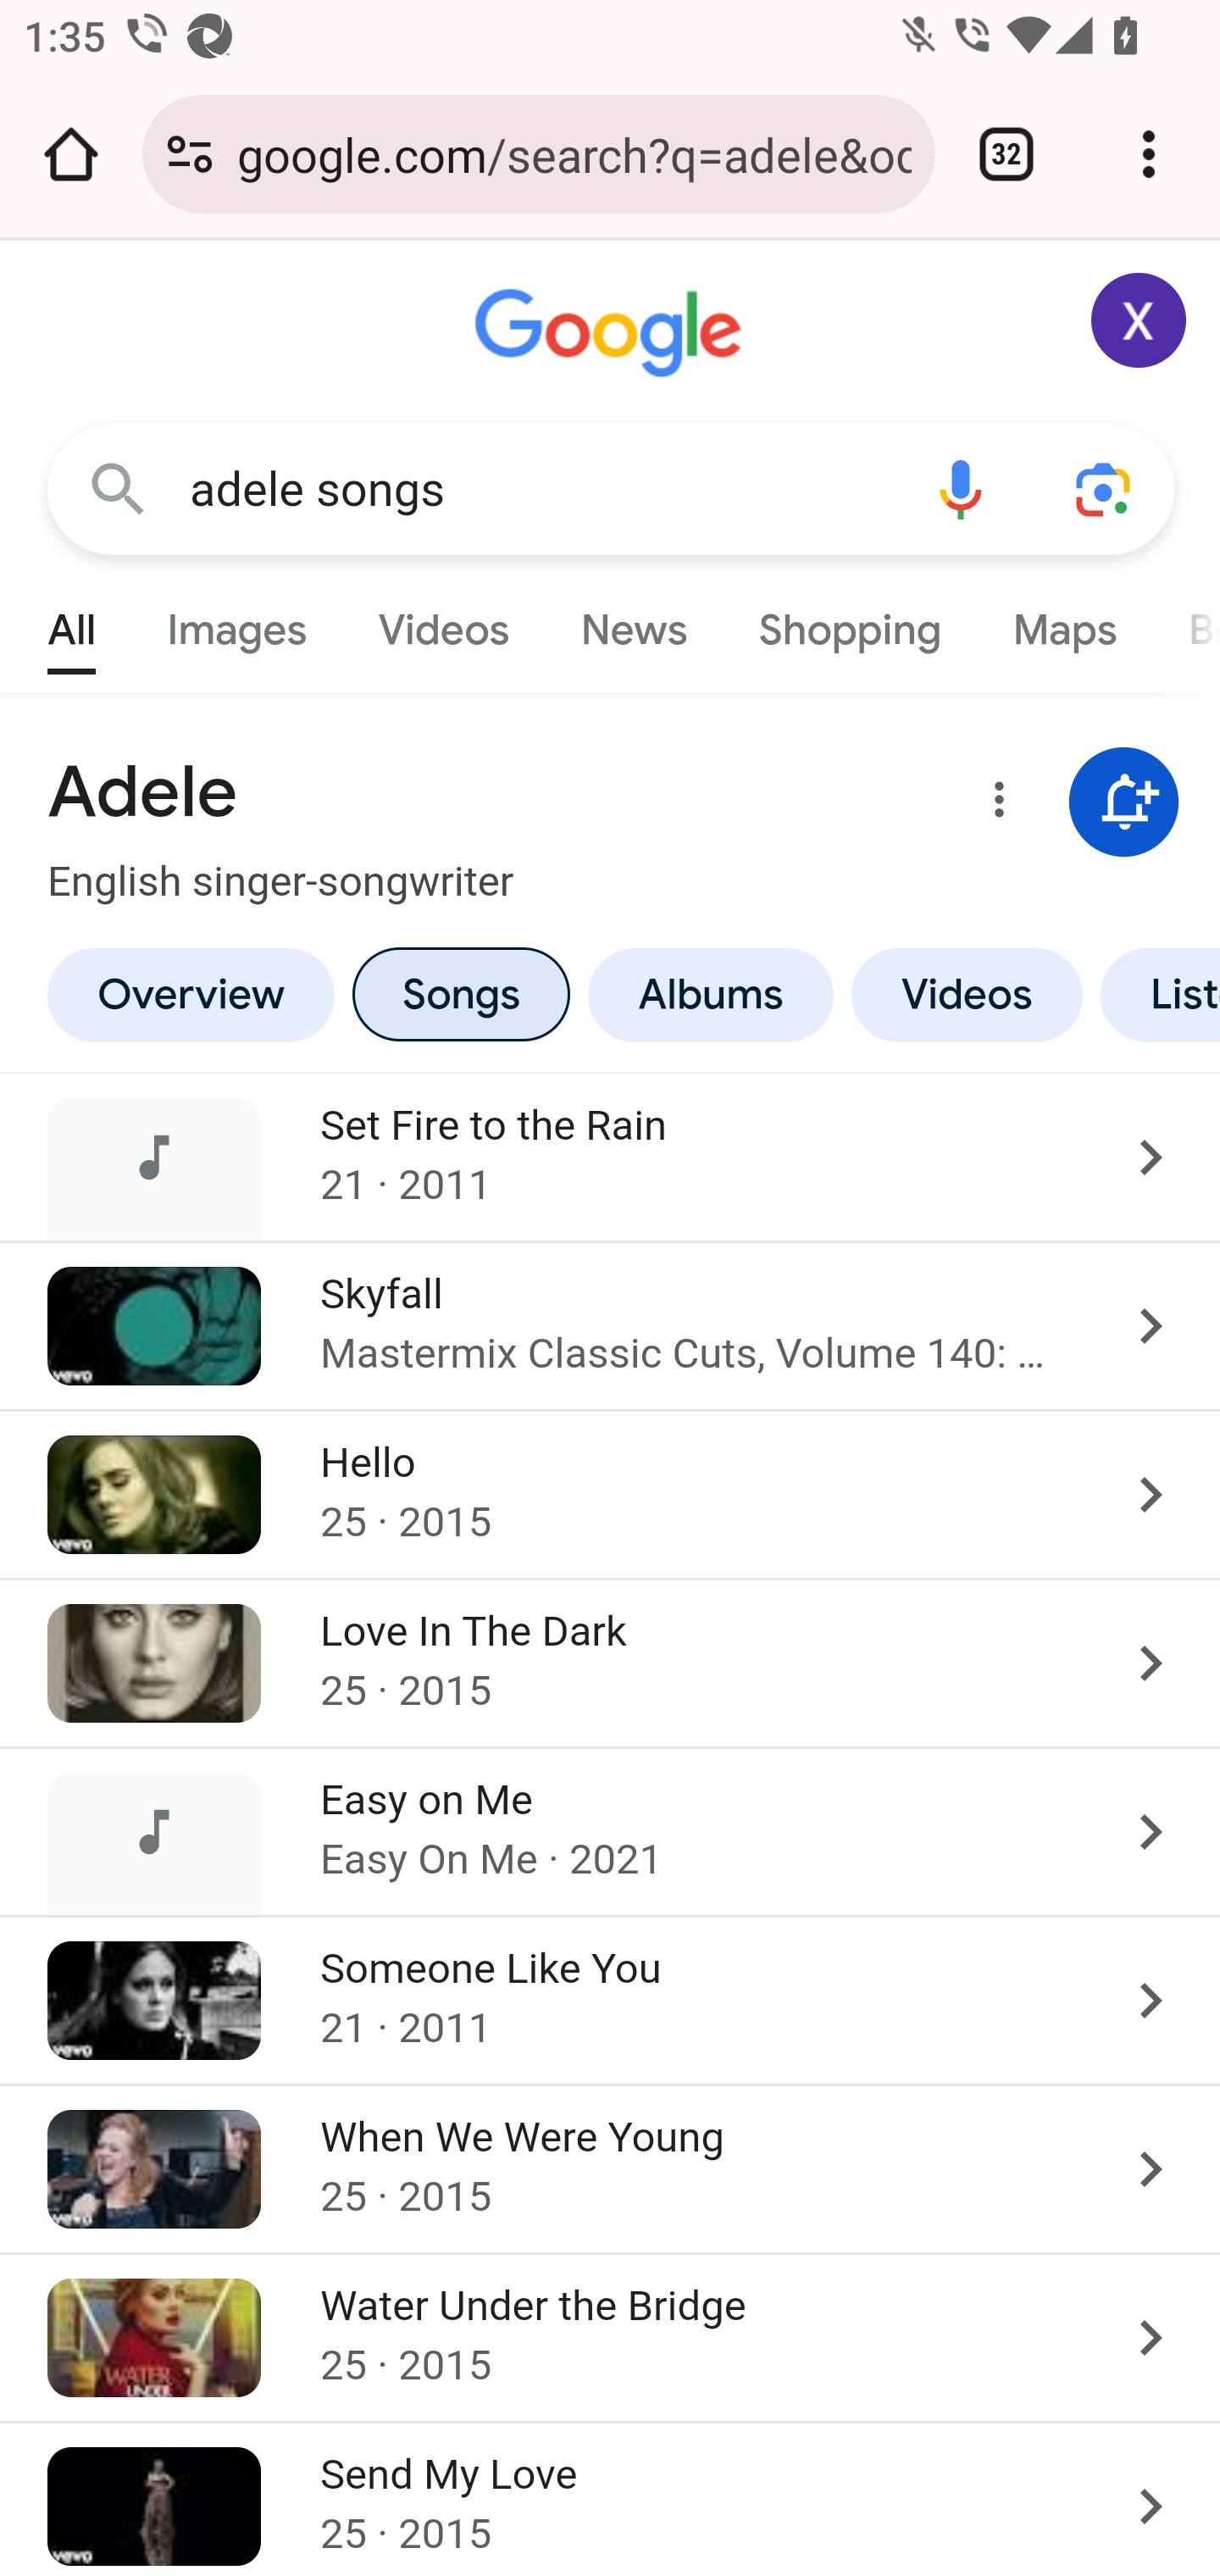 This screenshot has width=1220, height=2576. What do you see at coordinates (634, 622) in the screenshot?
I see `News` at bounding box center [634, 622].